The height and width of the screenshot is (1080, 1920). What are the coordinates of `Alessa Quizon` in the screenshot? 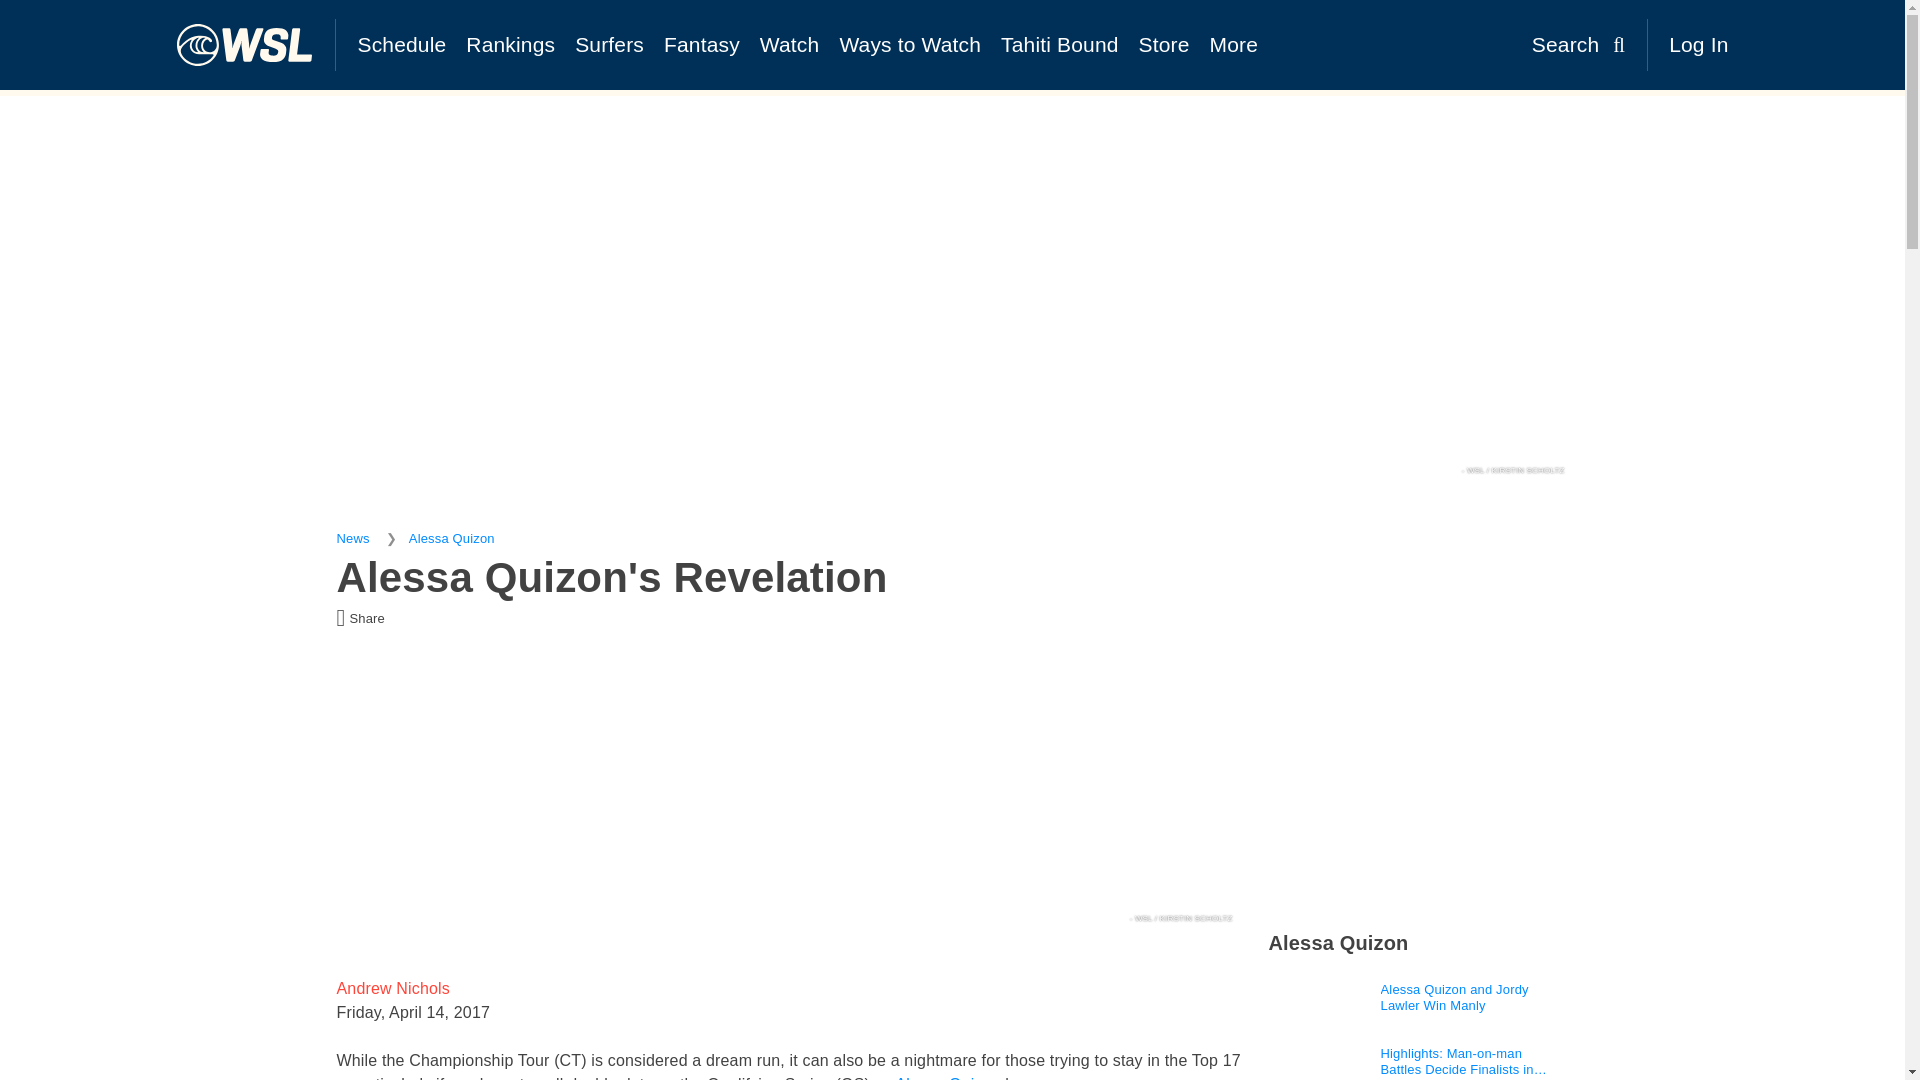 It's located at (452, 538).